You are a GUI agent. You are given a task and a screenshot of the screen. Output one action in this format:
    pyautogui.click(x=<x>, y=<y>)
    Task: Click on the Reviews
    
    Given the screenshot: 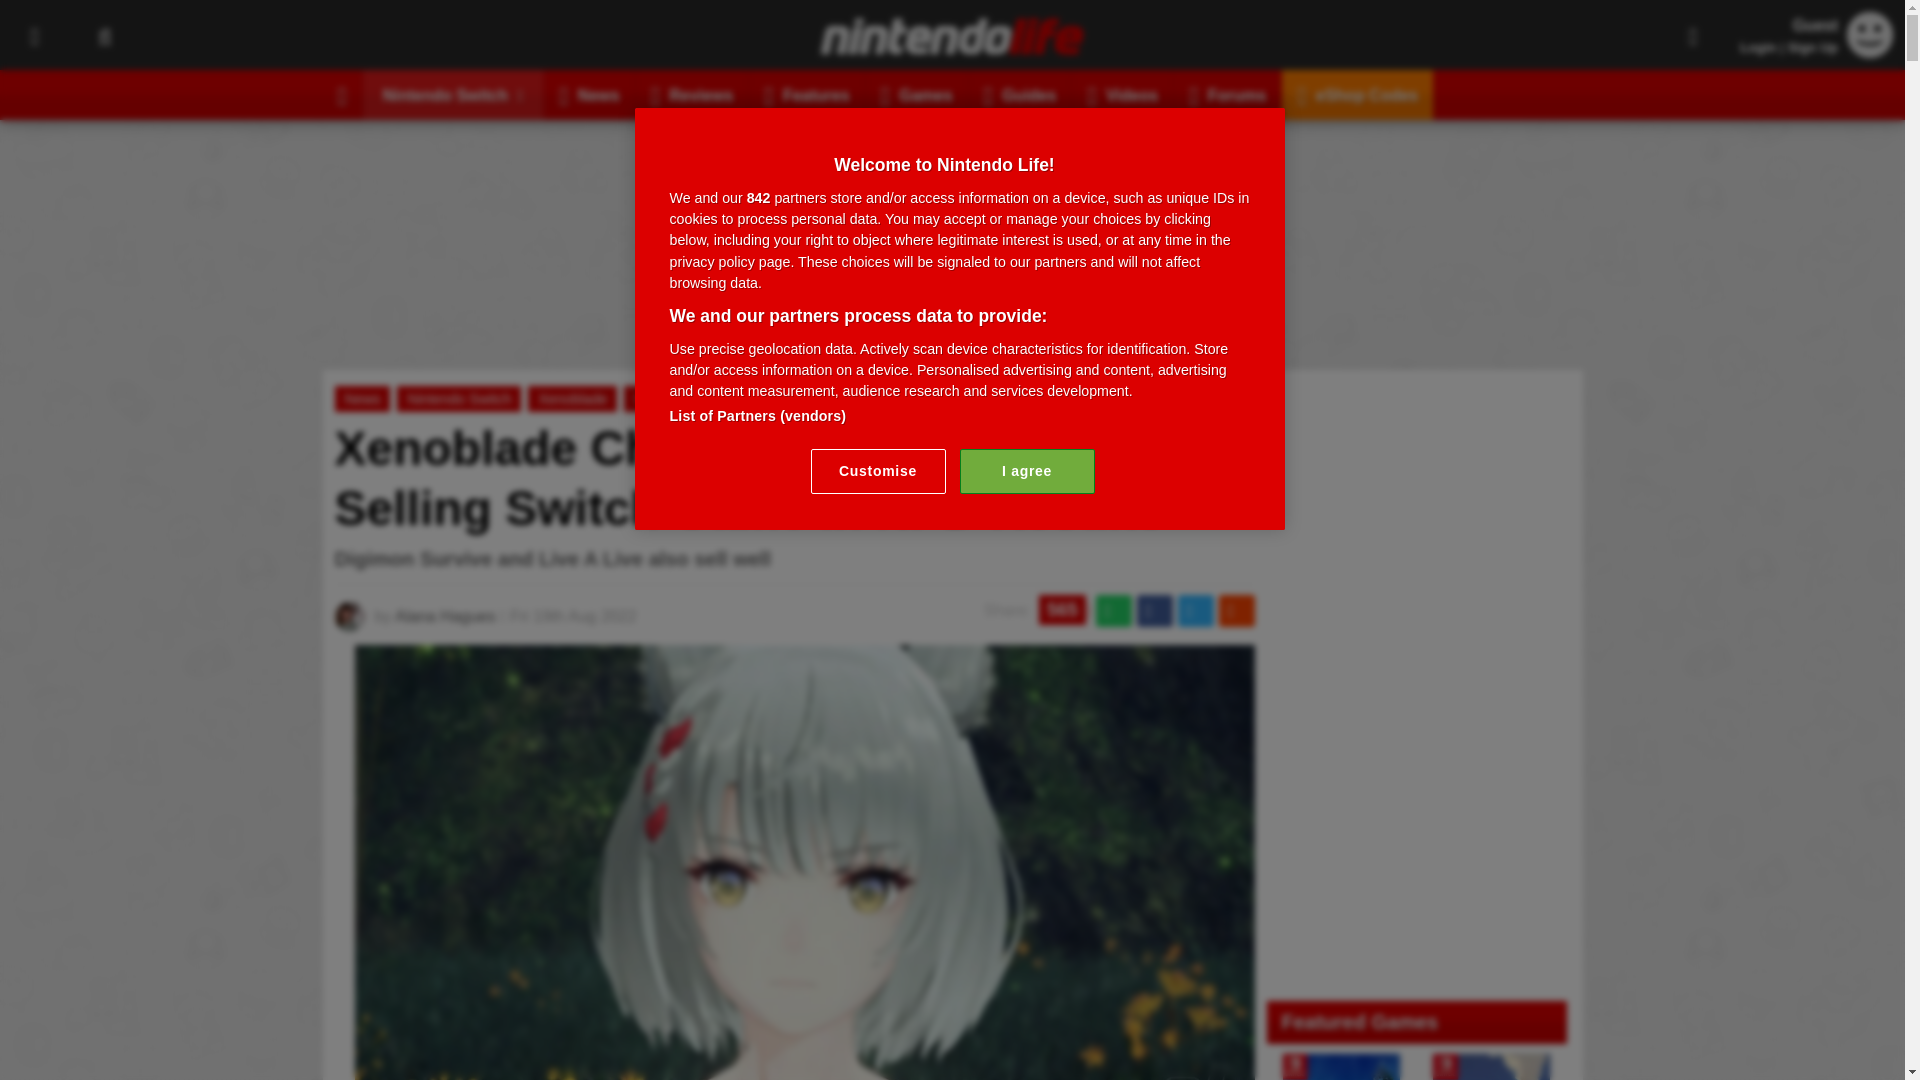 What is the action you would take?
    pyautogui.click(x=692, y=94)
    